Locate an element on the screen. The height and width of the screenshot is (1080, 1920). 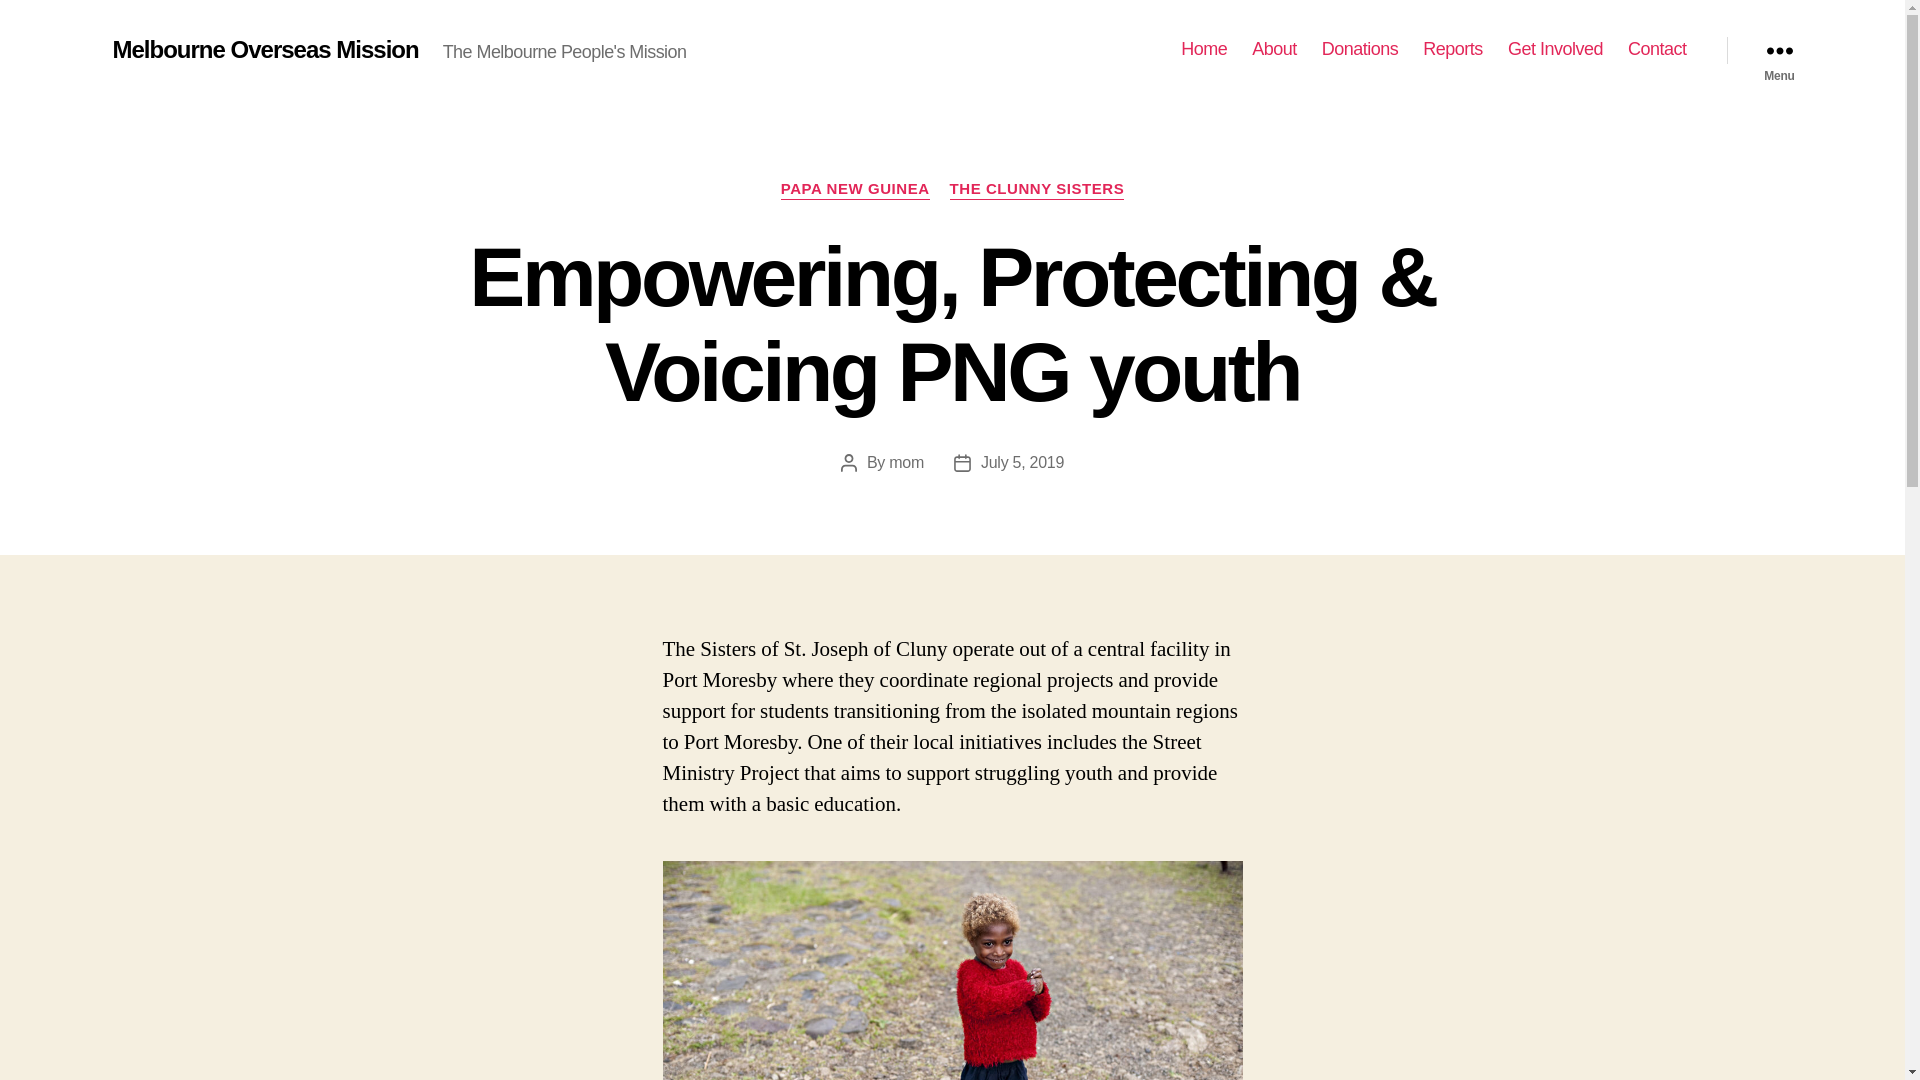
Home is located at coordinates (1204, 50).